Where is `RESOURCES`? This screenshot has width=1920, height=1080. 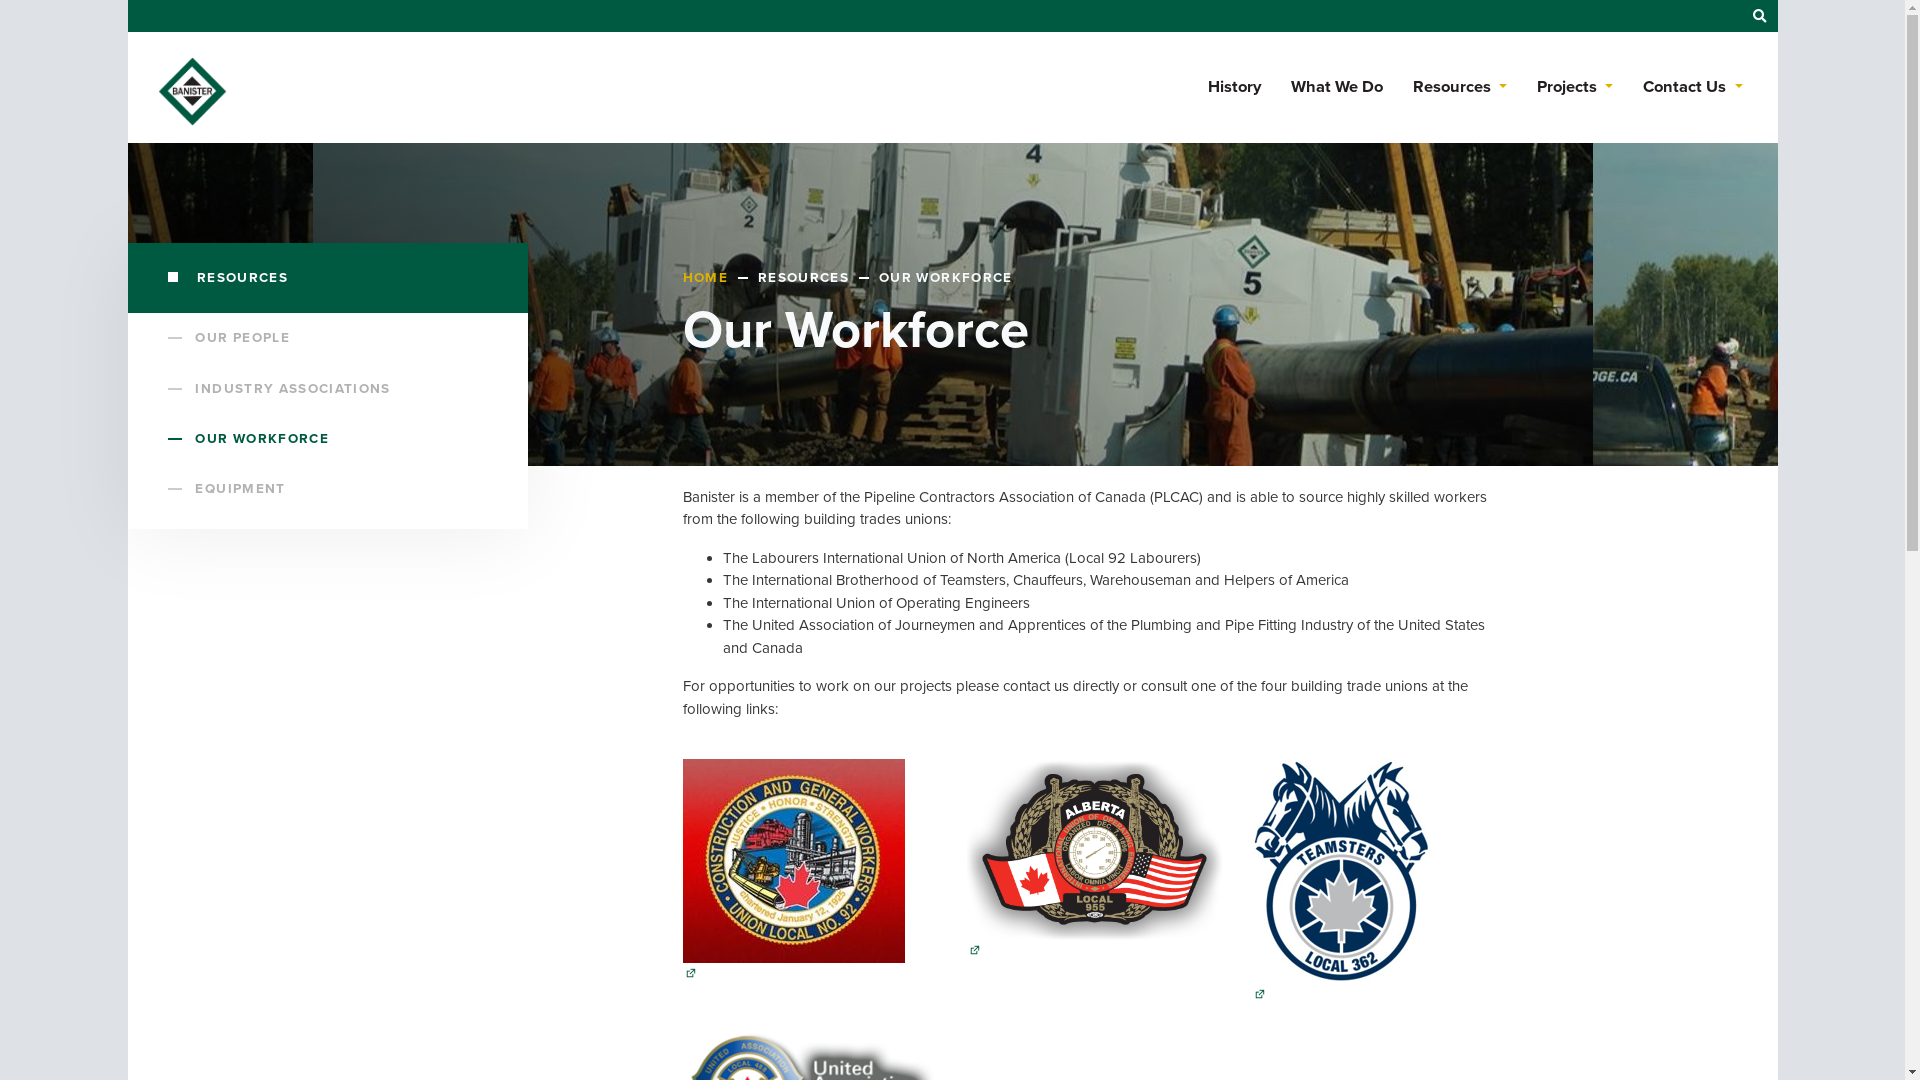
RESOURCES is located at coordinates (818, 278).